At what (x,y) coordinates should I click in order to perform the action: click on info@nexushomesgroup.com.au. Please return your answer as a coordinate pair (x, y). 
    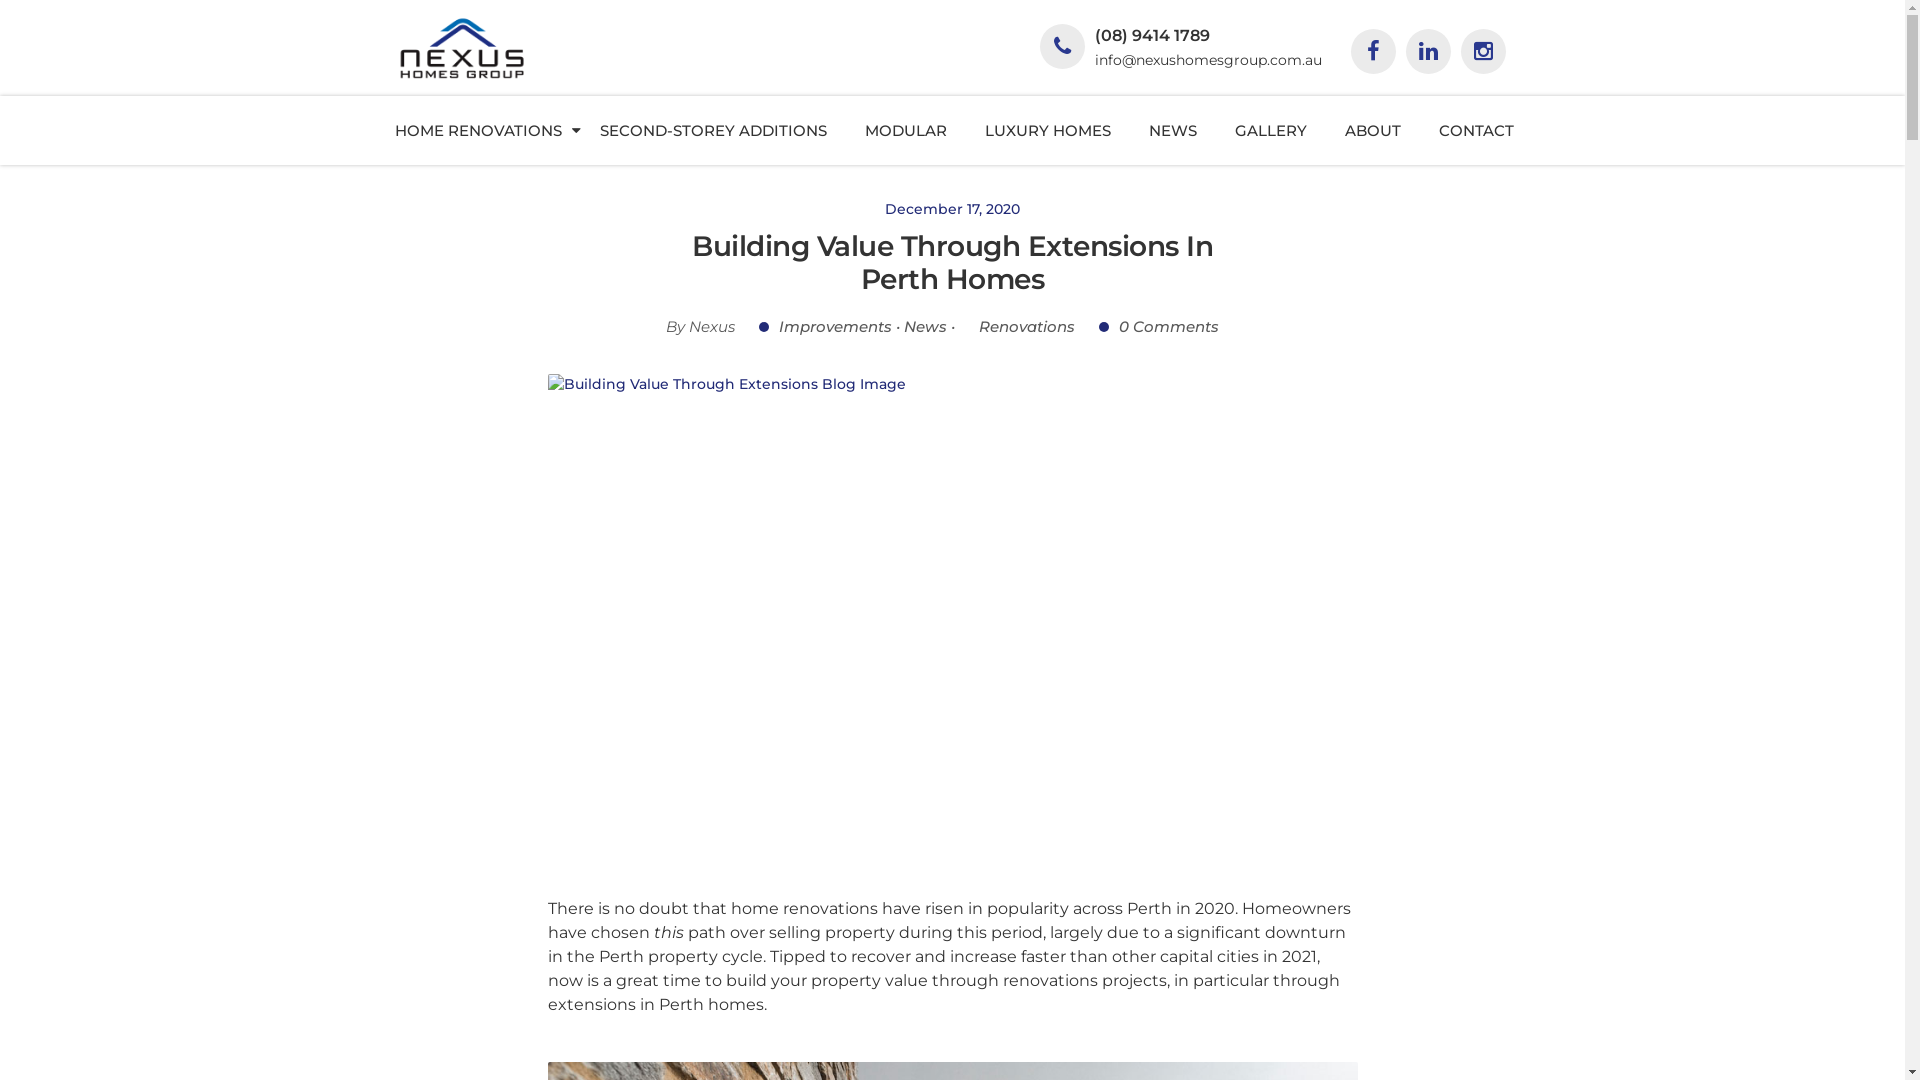
    Looking at the image, I should click on (1208, 60).